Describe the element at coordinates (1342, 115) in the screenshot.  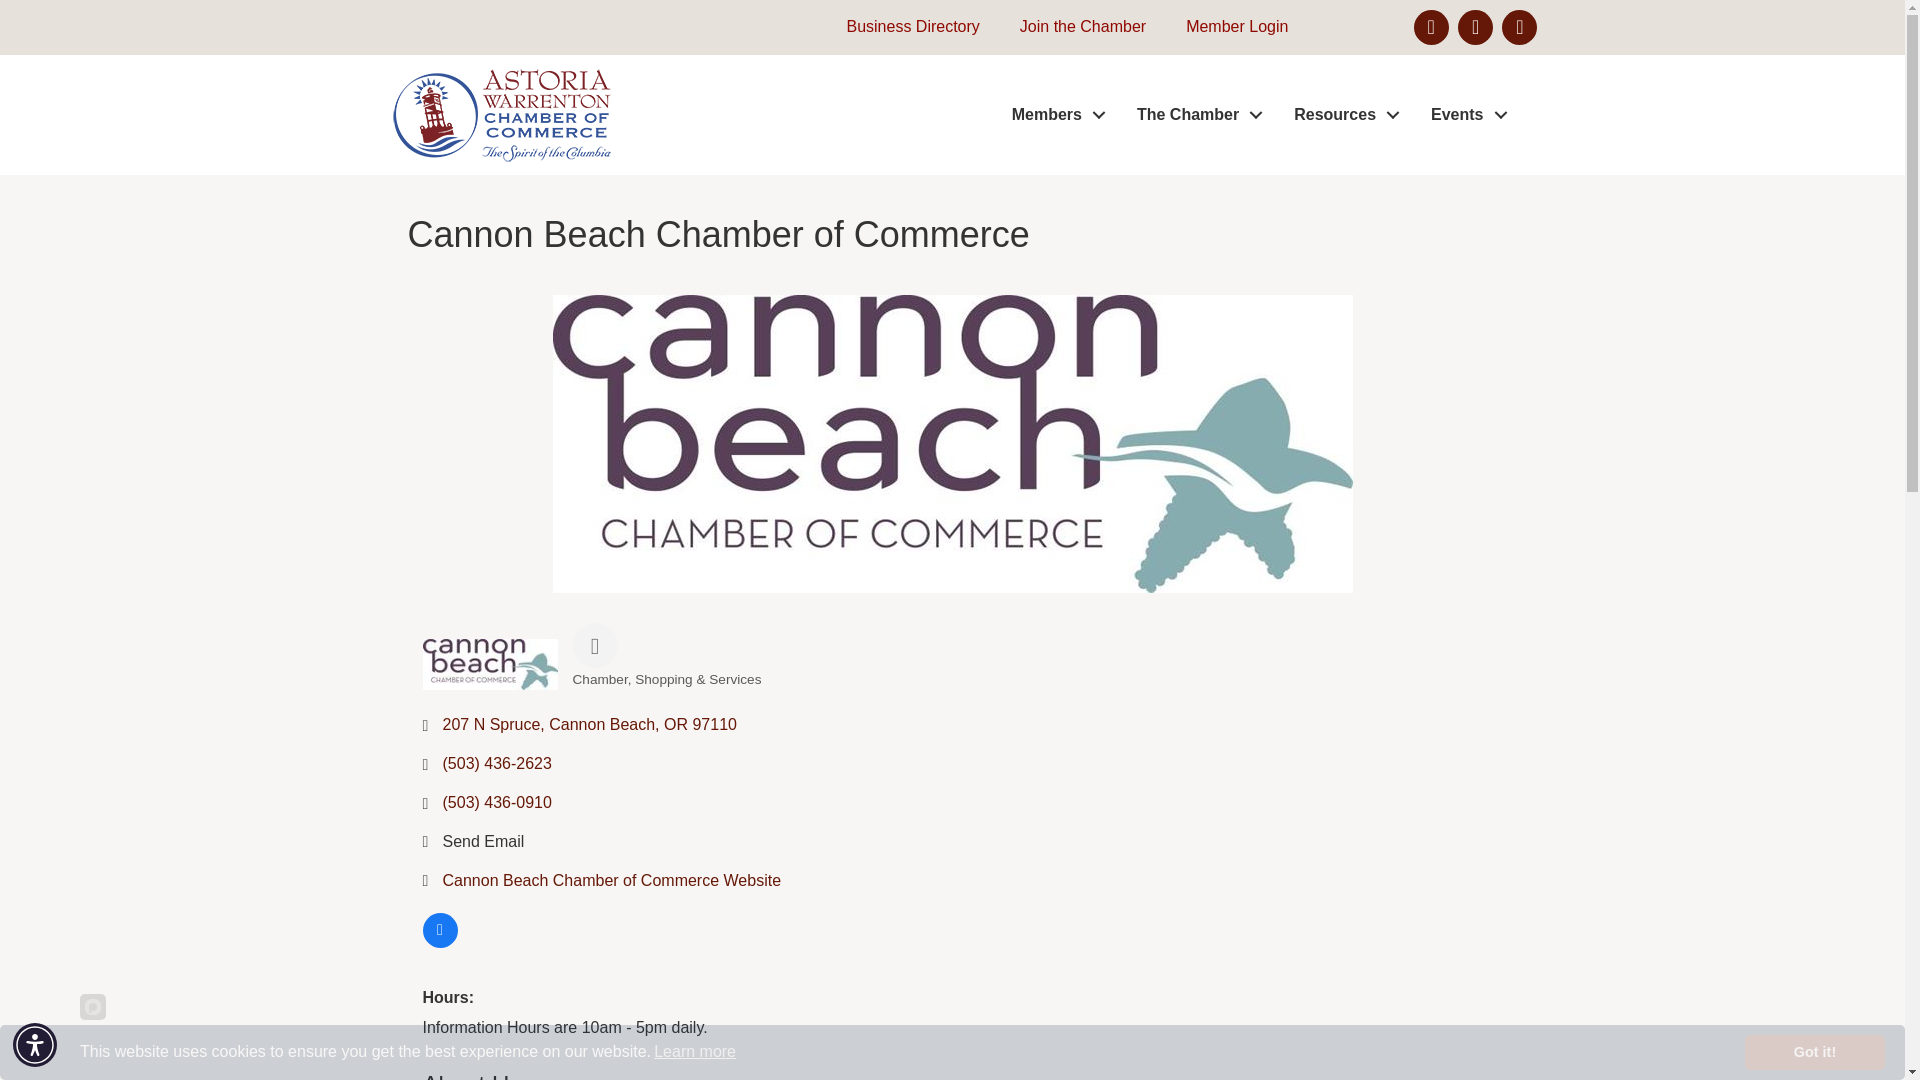
I see `Resources` at that location.